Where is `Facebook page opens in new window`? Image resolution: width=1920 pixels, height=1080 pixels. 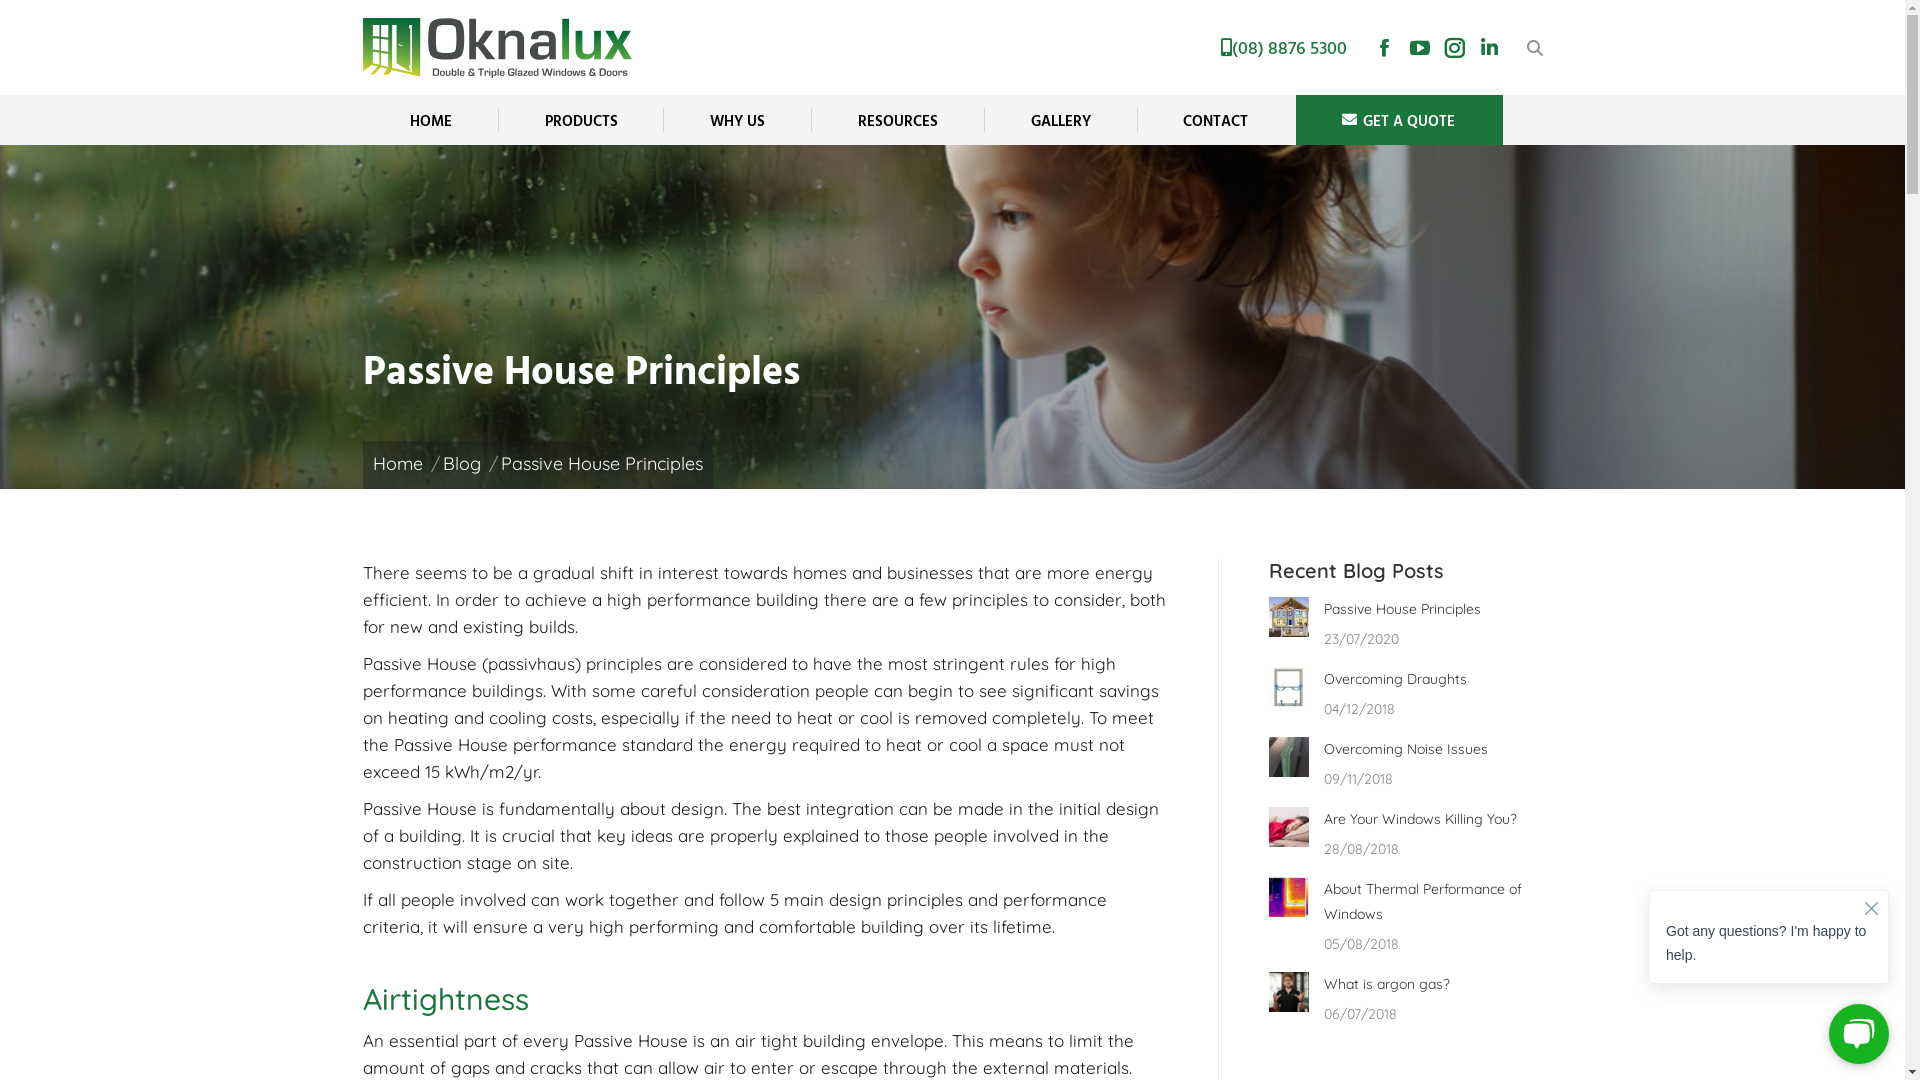 Facebook page opens in new window is located at coordinates (1384, 48).